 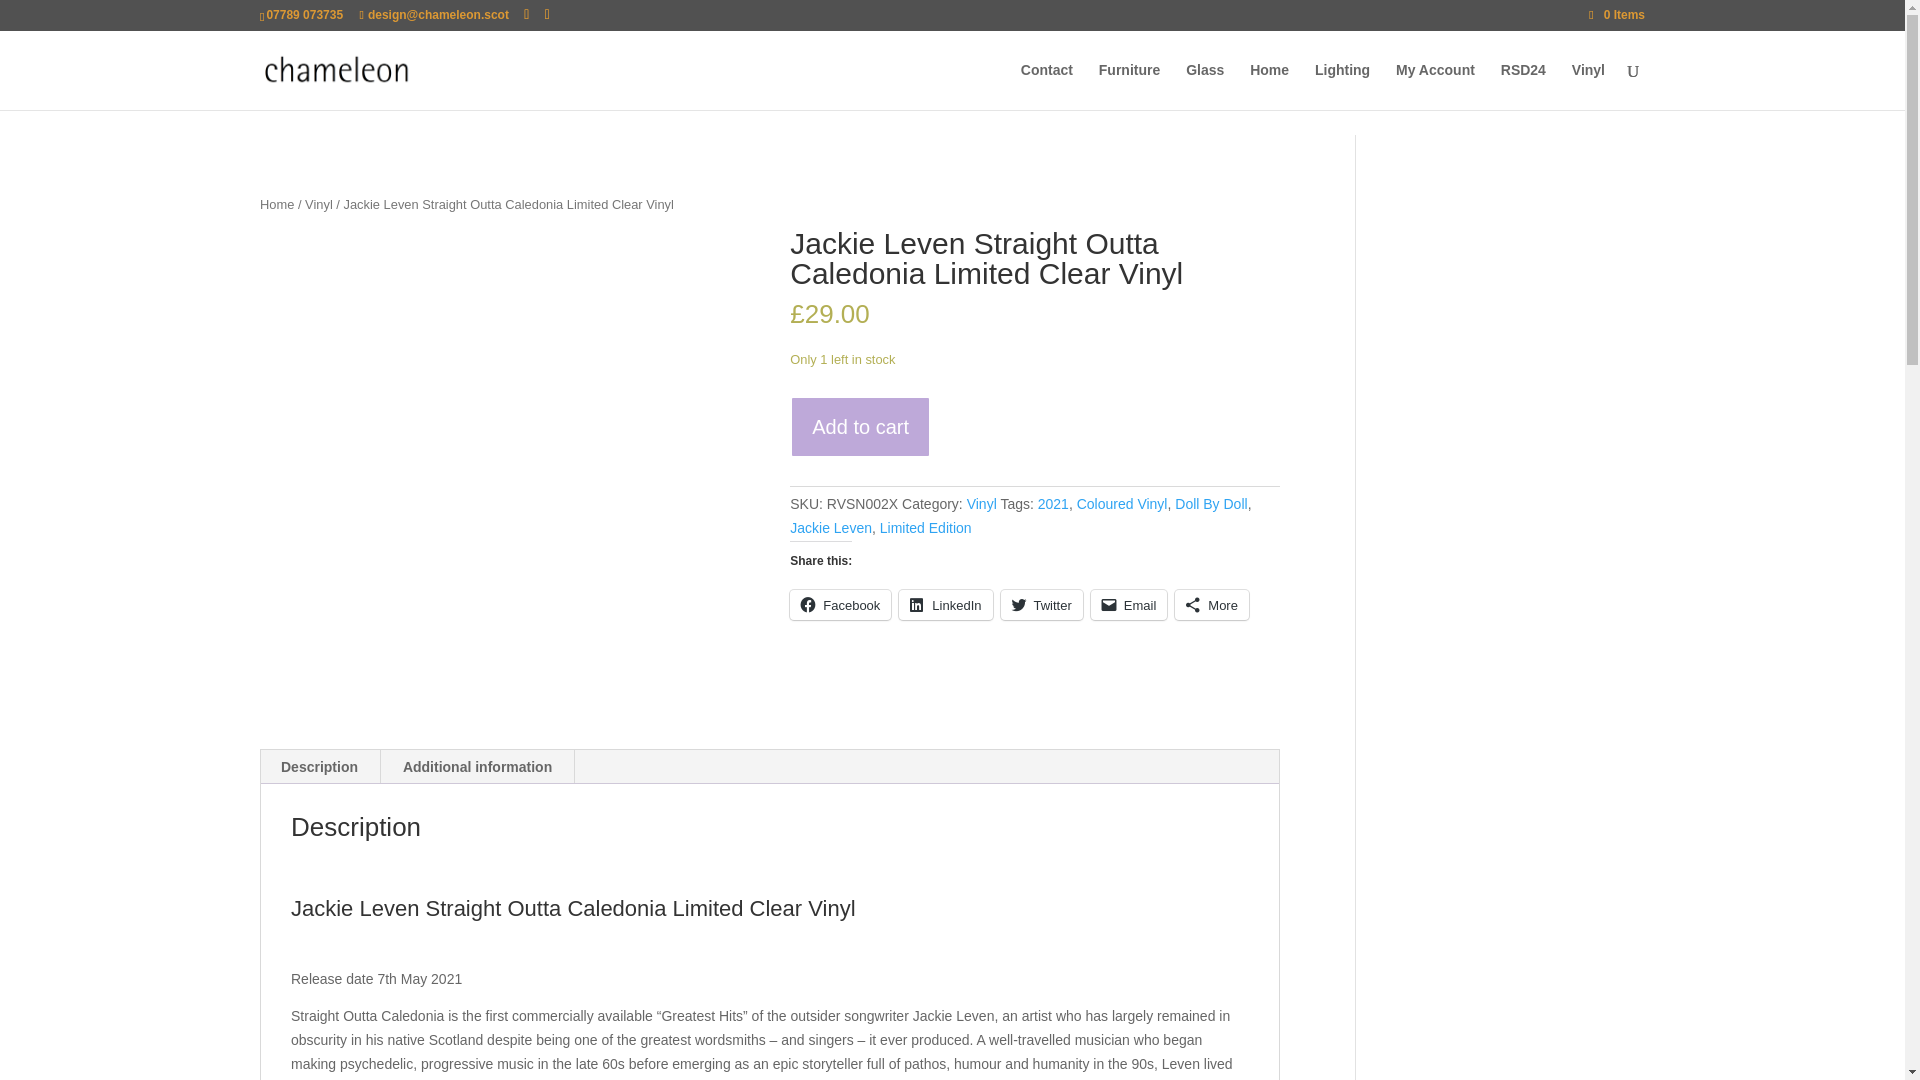 What do you see at coordinates (318, 204) in the screenshot?
I see `Vinyl` at bounding box center [318, 204].